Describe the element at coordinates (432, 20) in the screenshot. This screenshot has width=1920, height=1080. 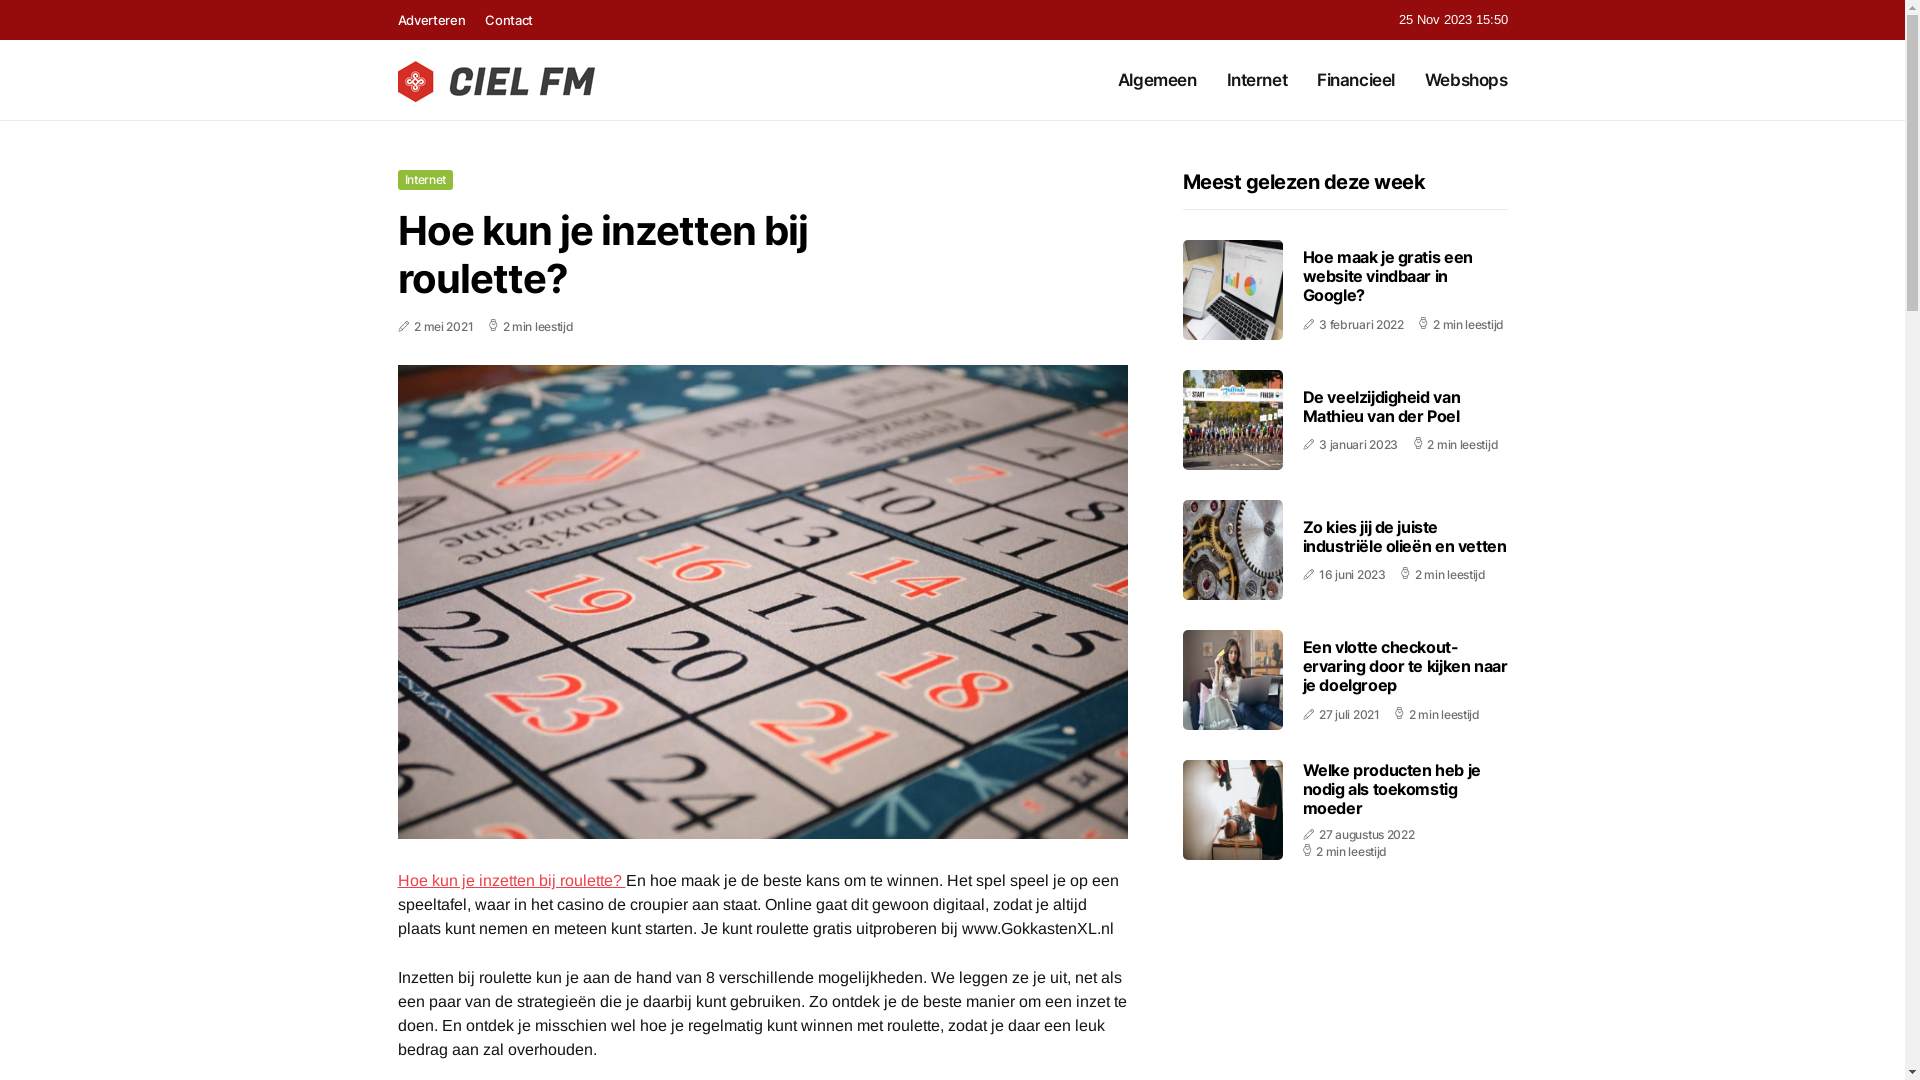
I see `Adverteren` at that location.